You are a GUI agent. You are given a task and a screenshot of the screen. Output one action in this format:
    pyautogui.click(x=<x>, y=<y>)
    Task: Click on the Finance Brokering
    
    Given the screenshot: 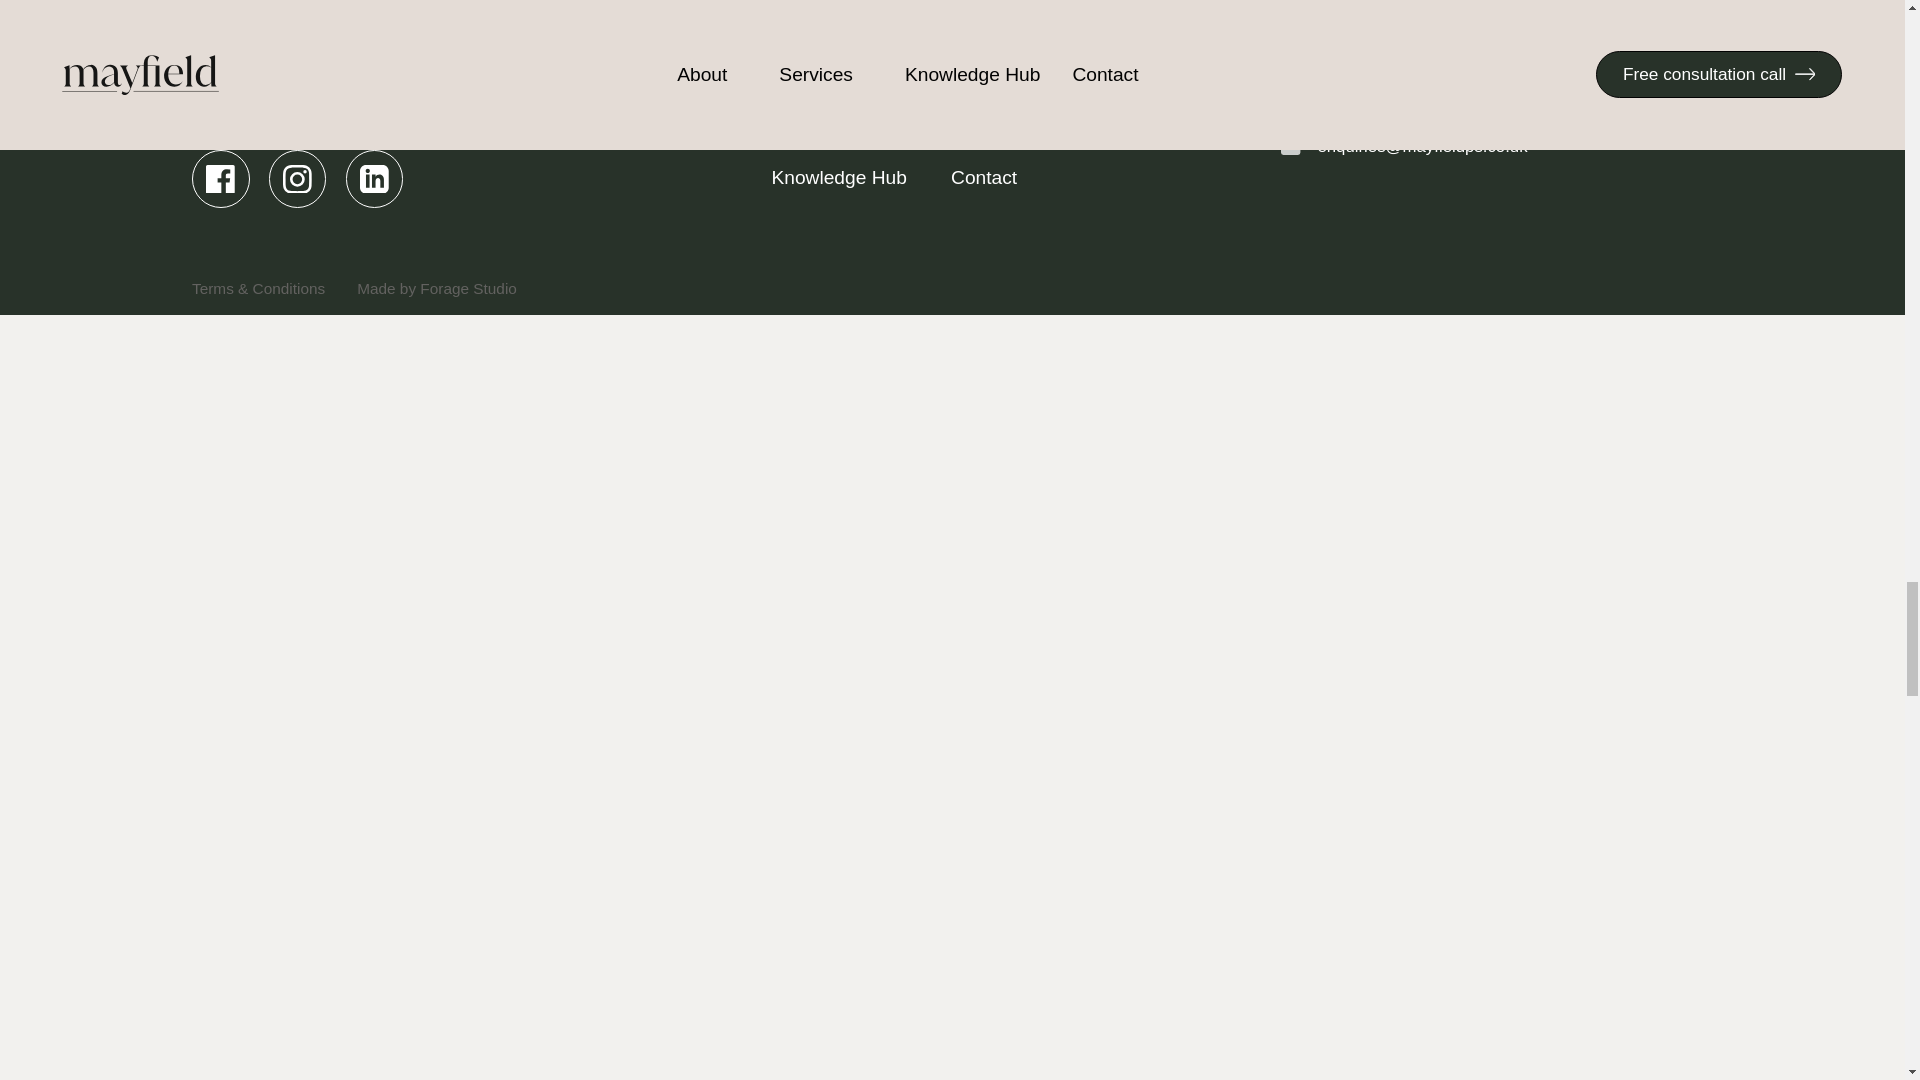 What is the action you would take?
    pyautogui.click(x=1114, y=136)
    